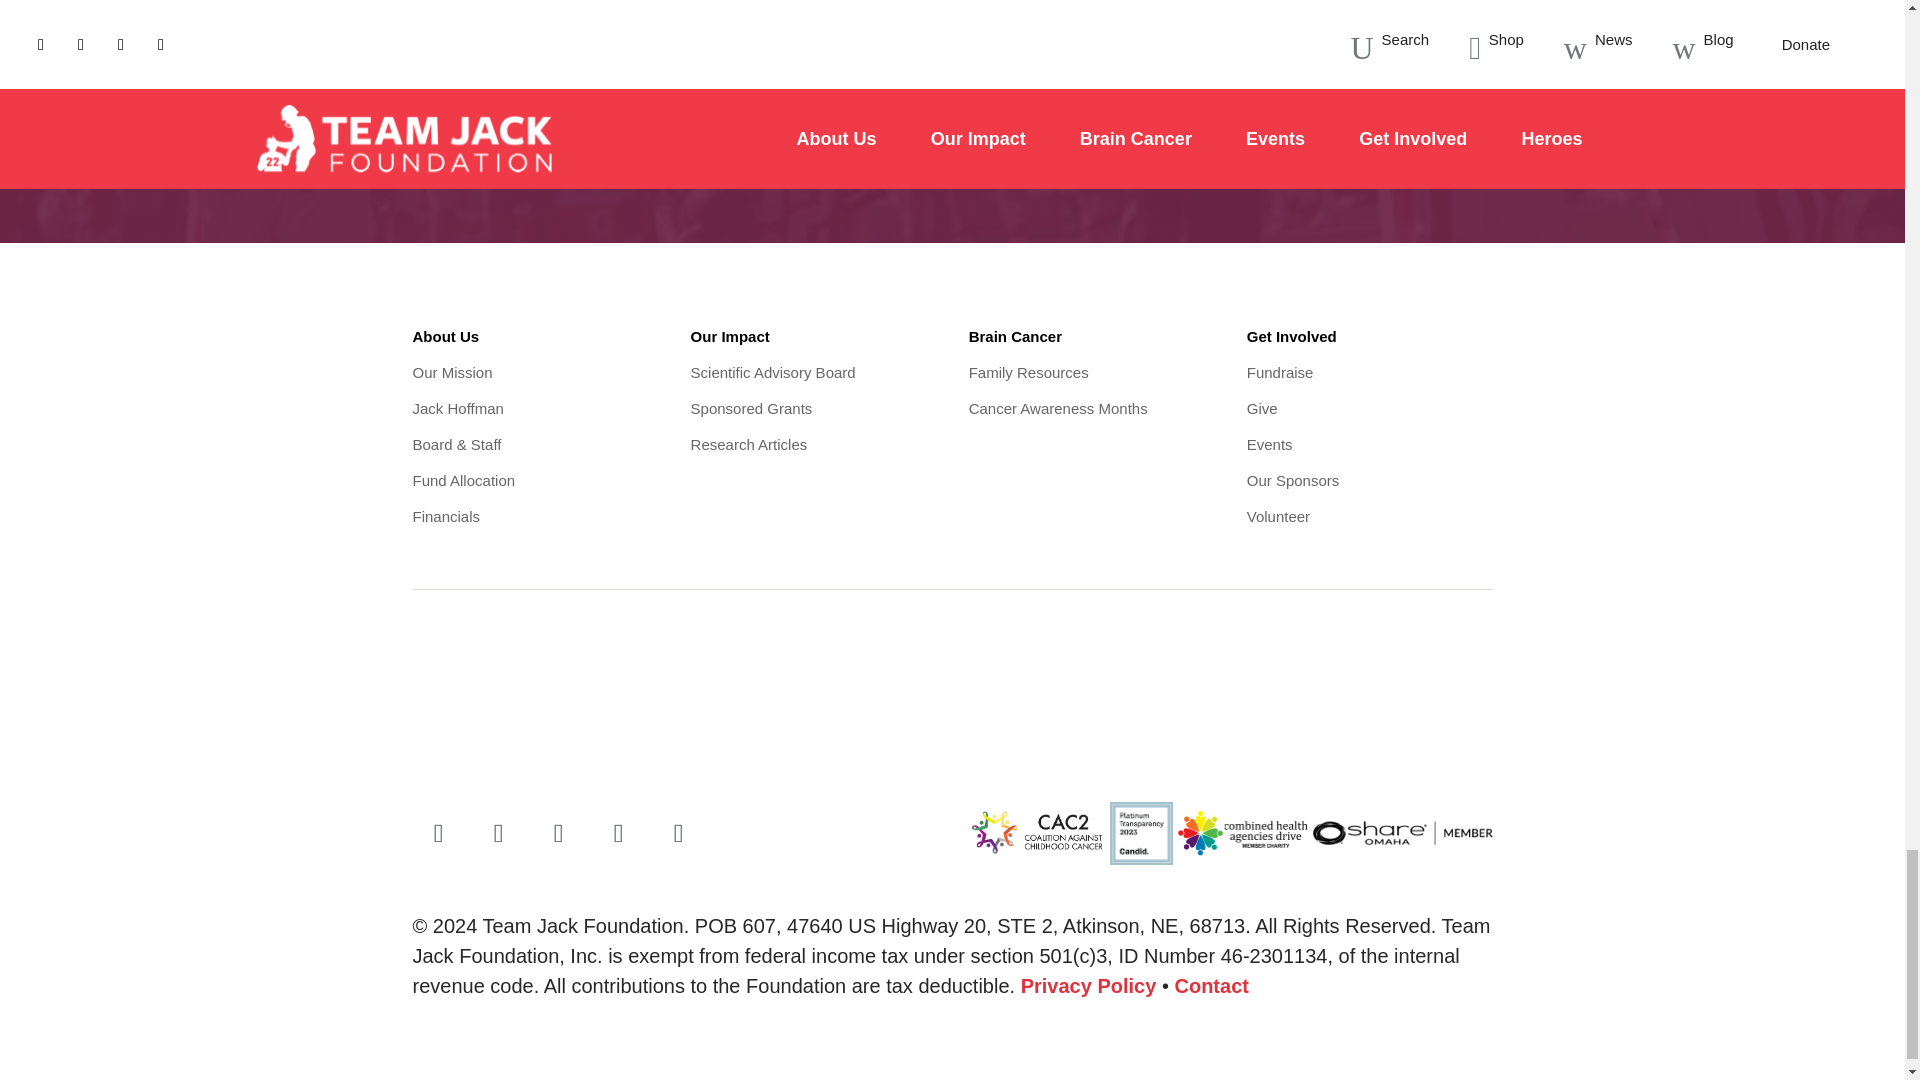 The width and height of the screenshot is (1920, 1080). I want to click on candid-seal-platinum-2023, so click(1141, 834).